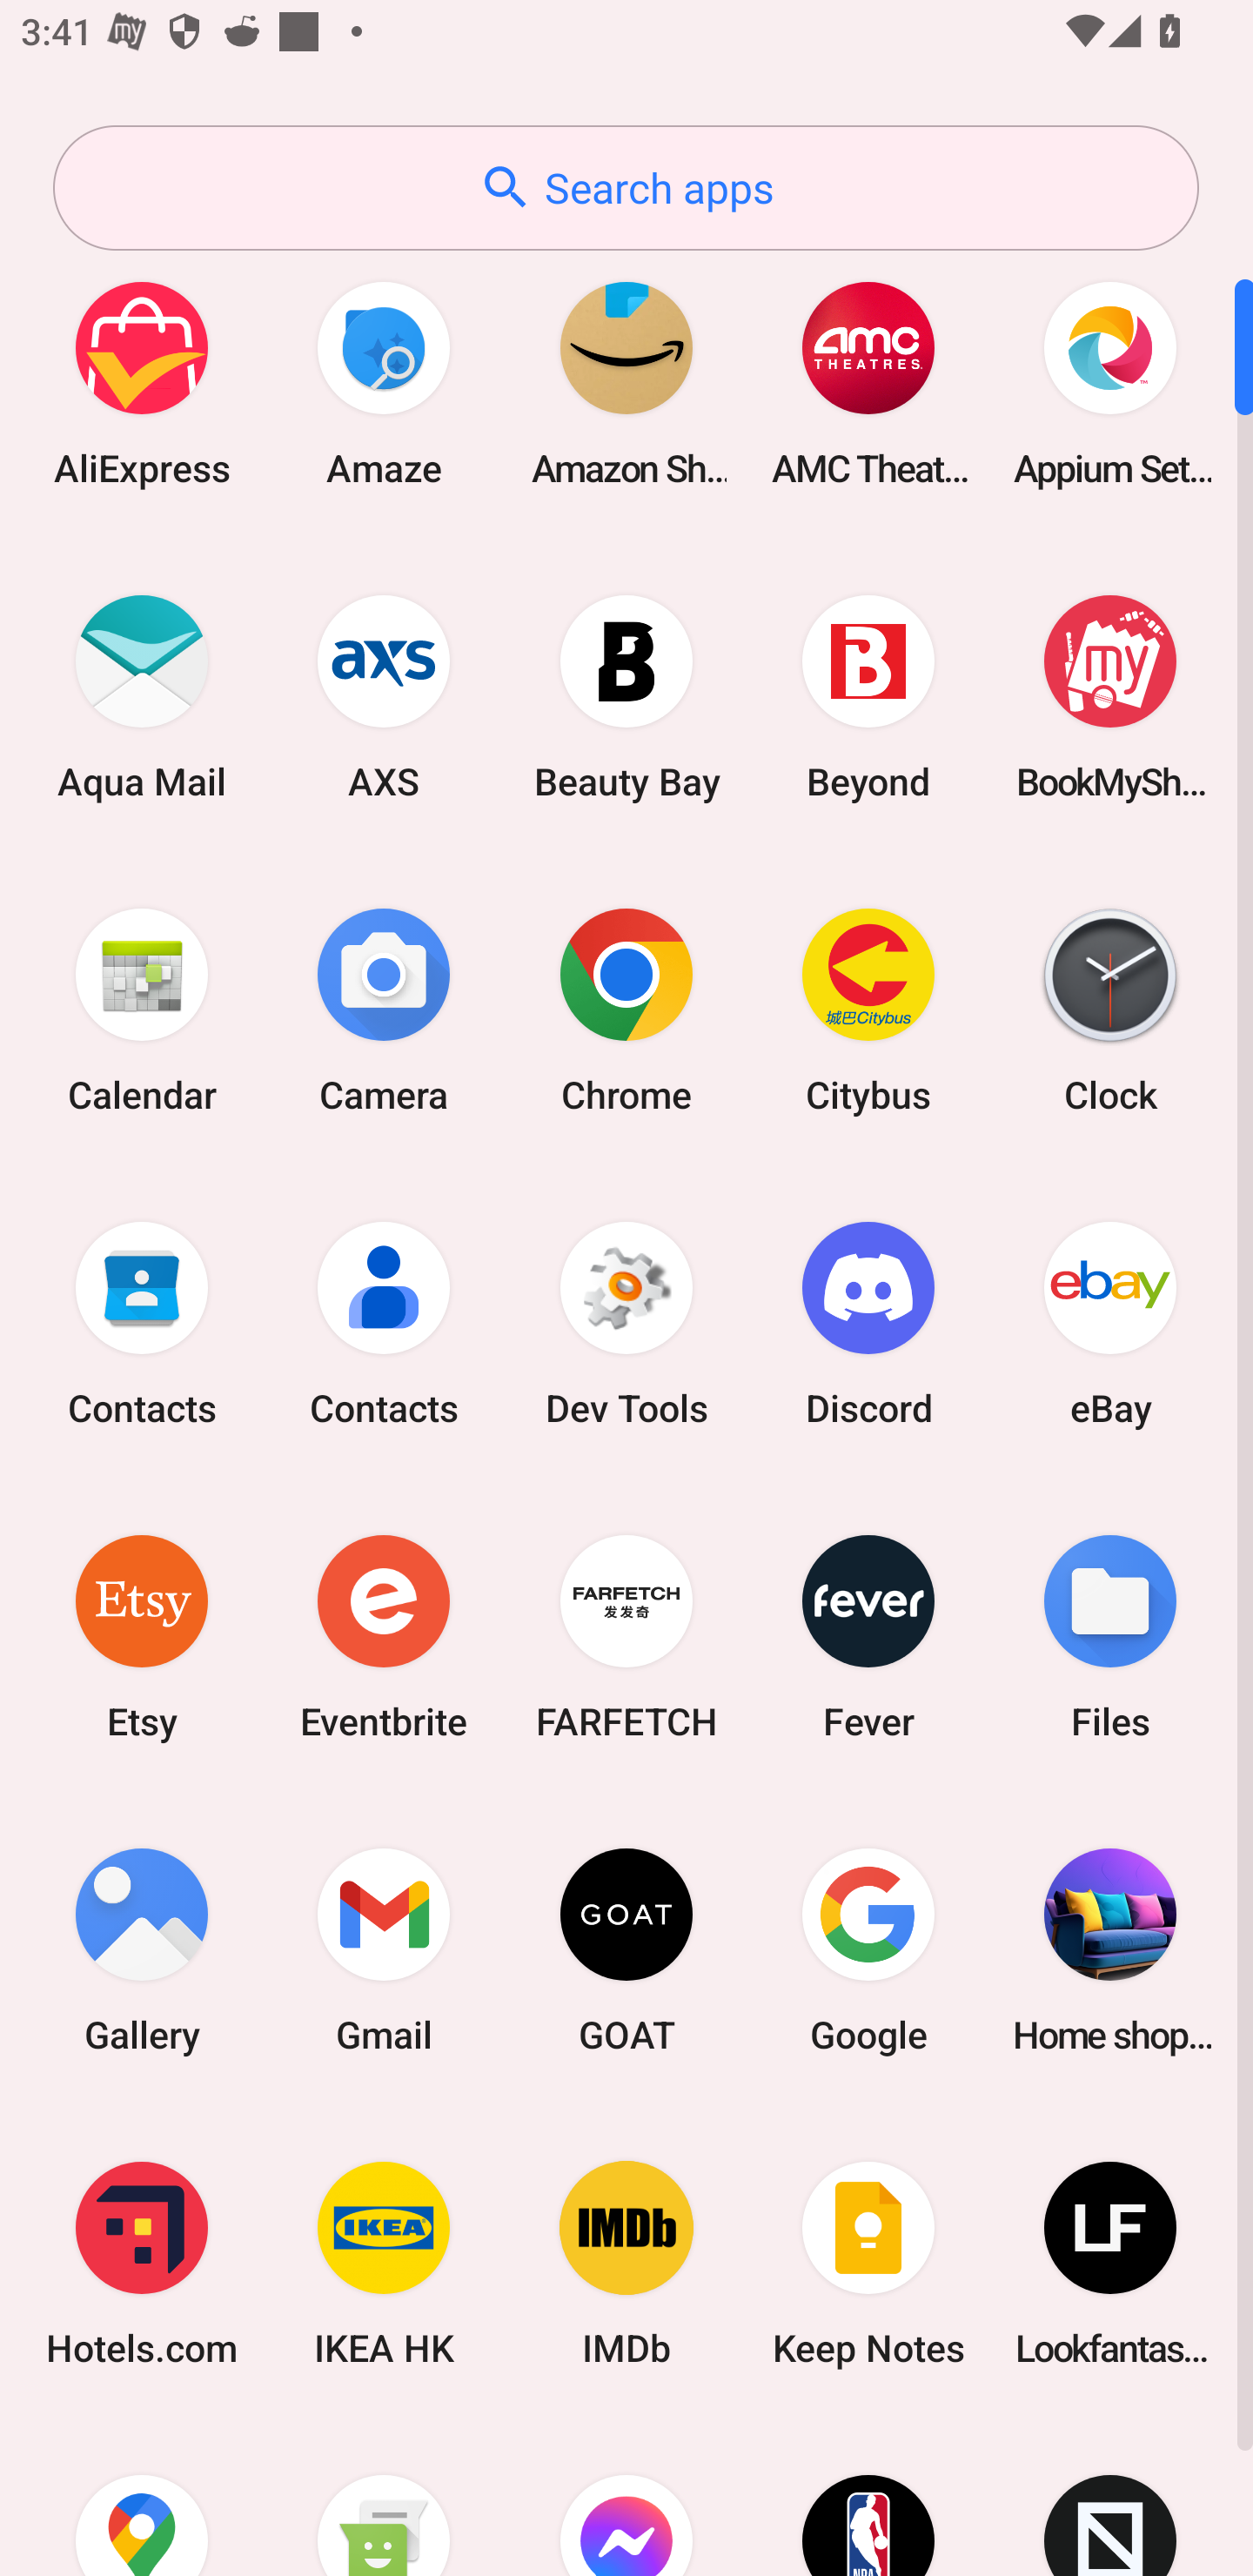 Image resolution: width=1253 pixels, height=2576 pixels. Describe the element at coordinates (384, 1636) in the screenshot. I see `Eventbrite` at that location.